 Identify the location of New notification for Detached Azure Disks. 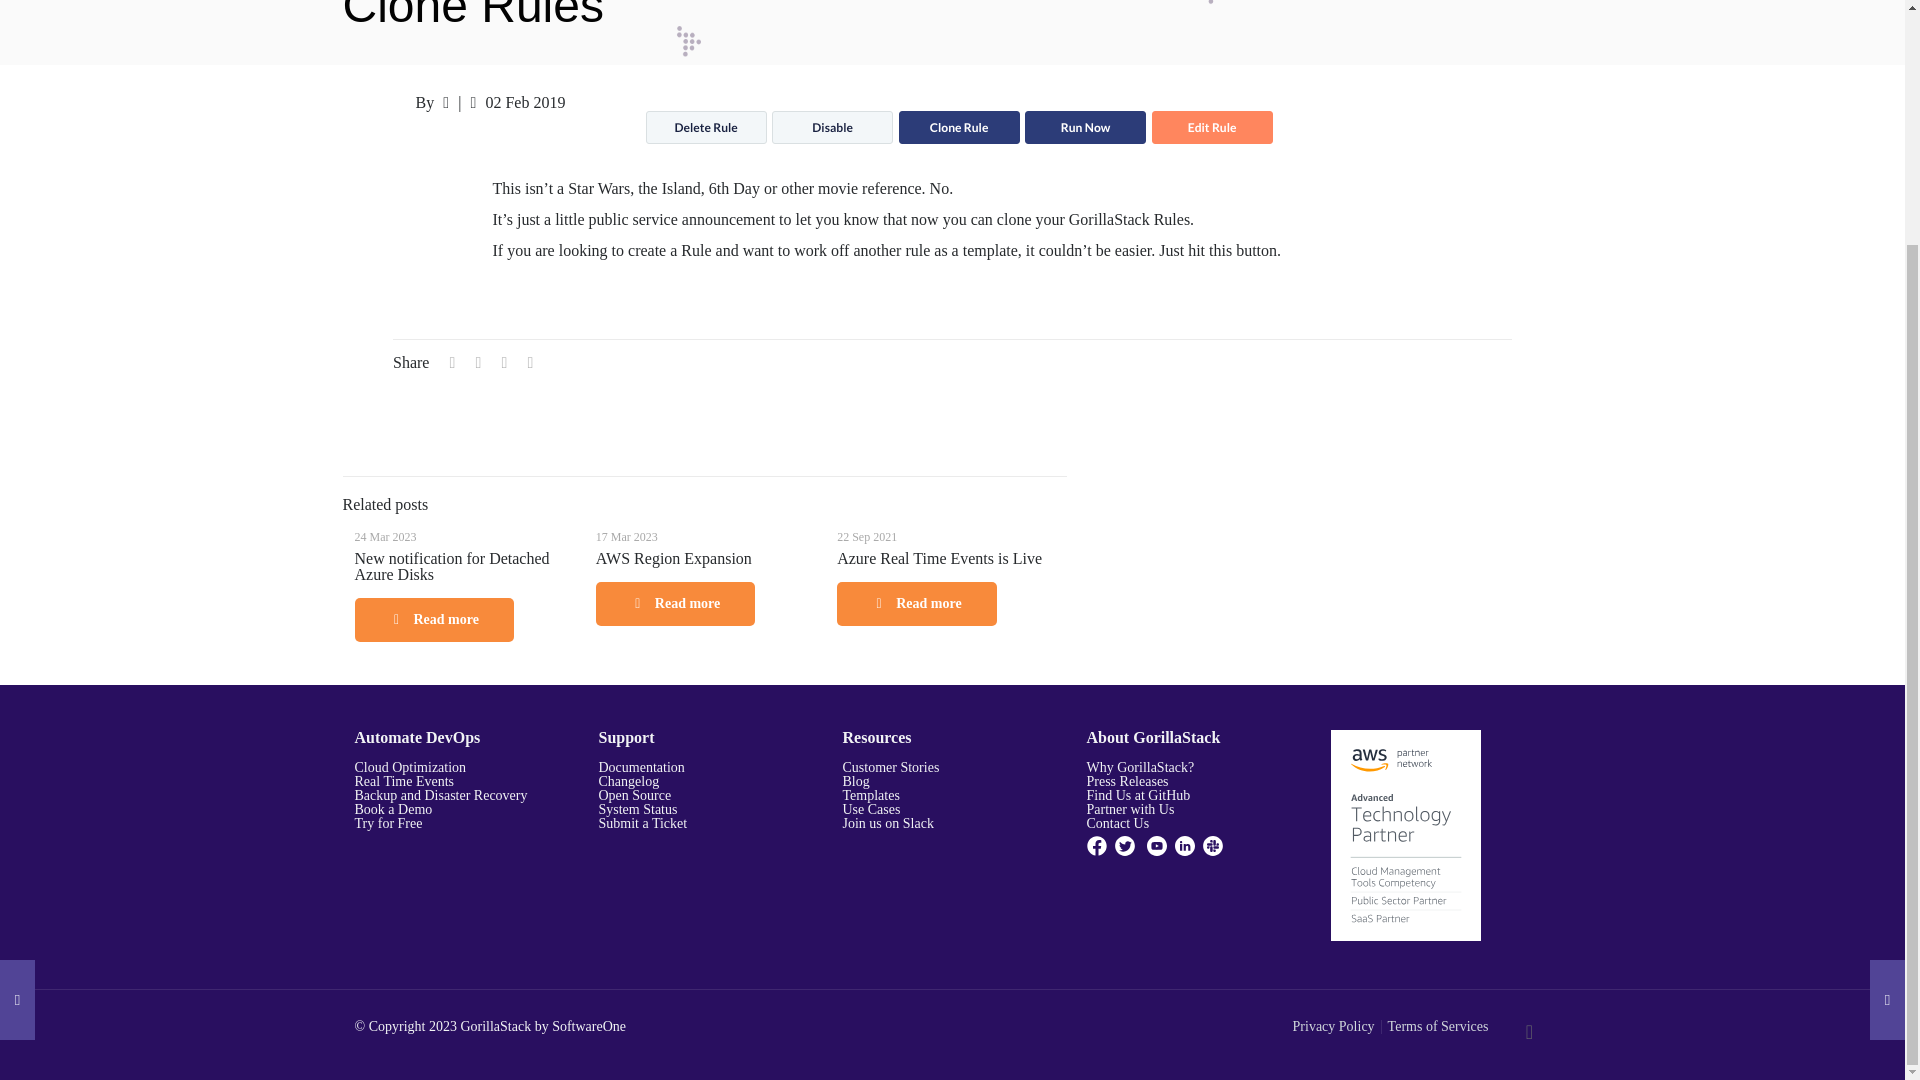
(451, 566).